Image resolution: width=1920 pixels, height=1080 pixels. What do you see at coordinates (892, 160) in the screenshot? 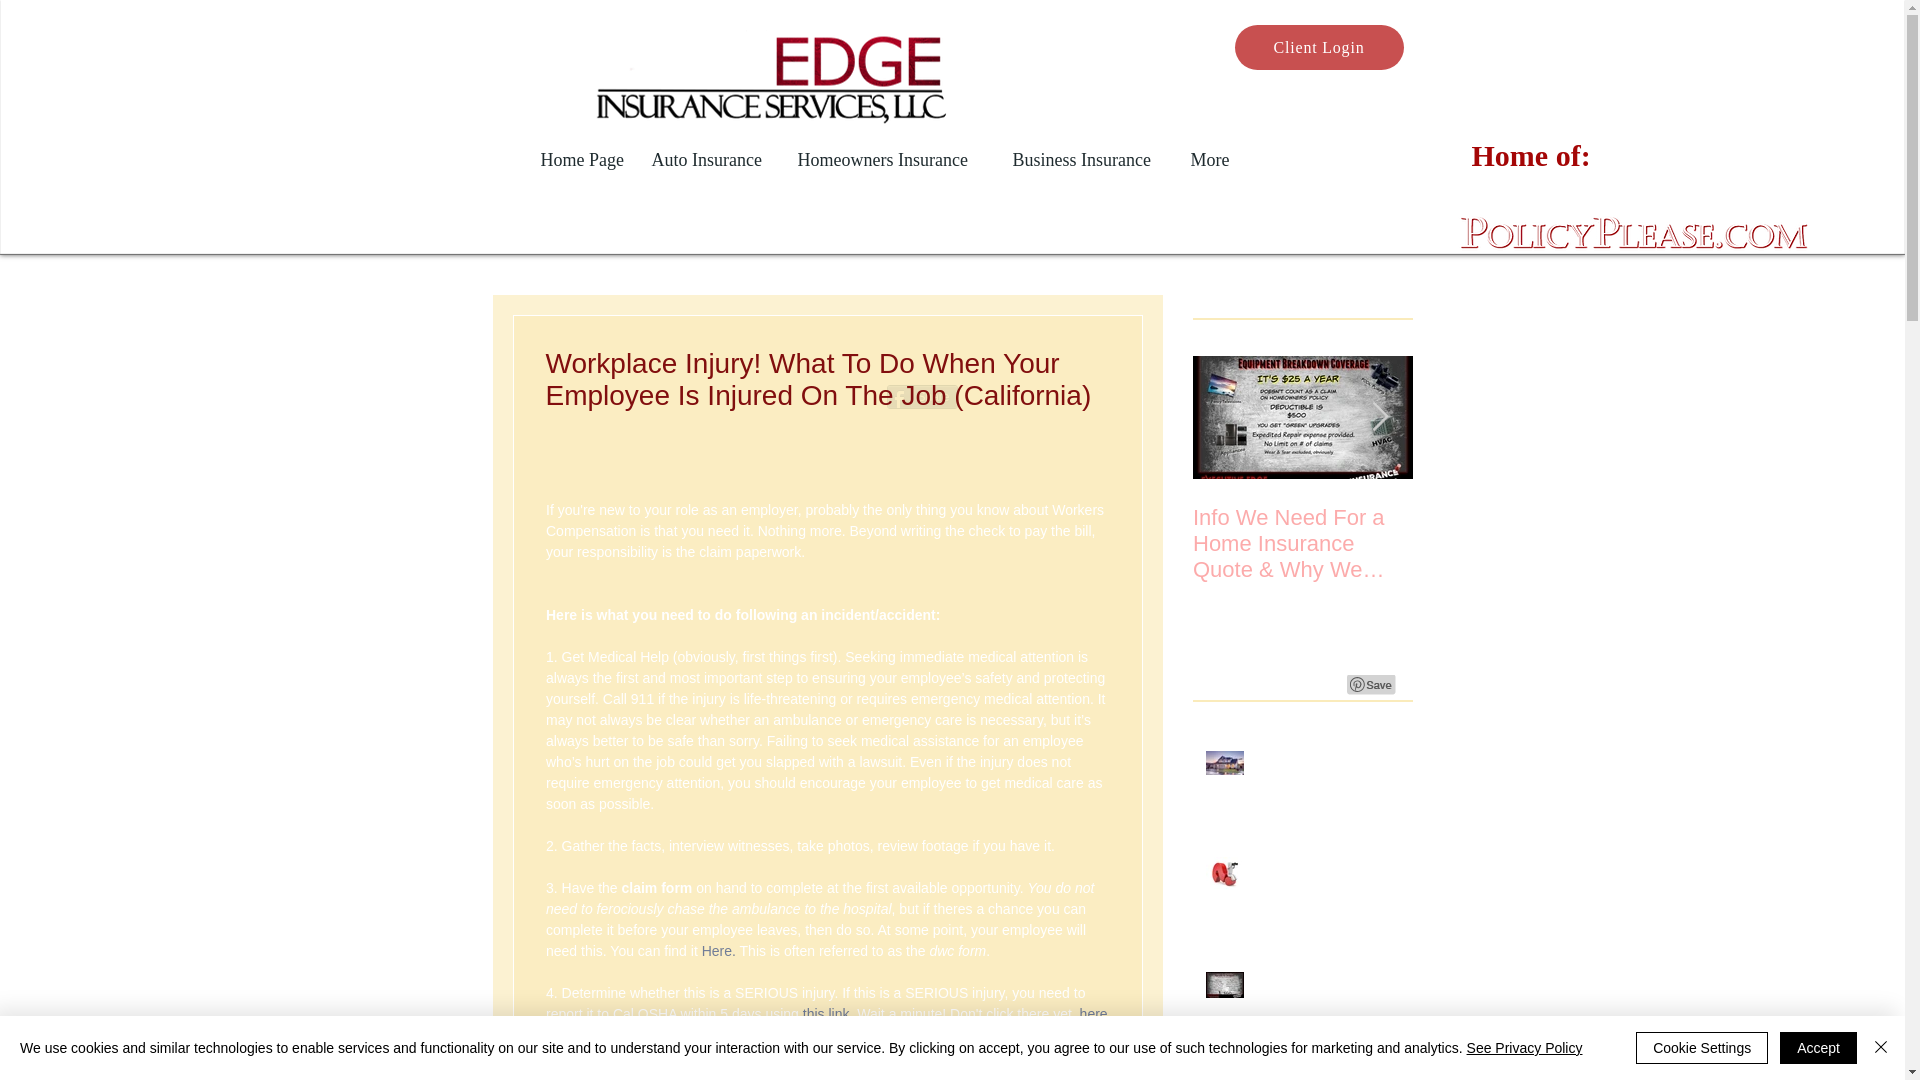
I see `Homeowners Insurance` at bounding box center [892, 160].